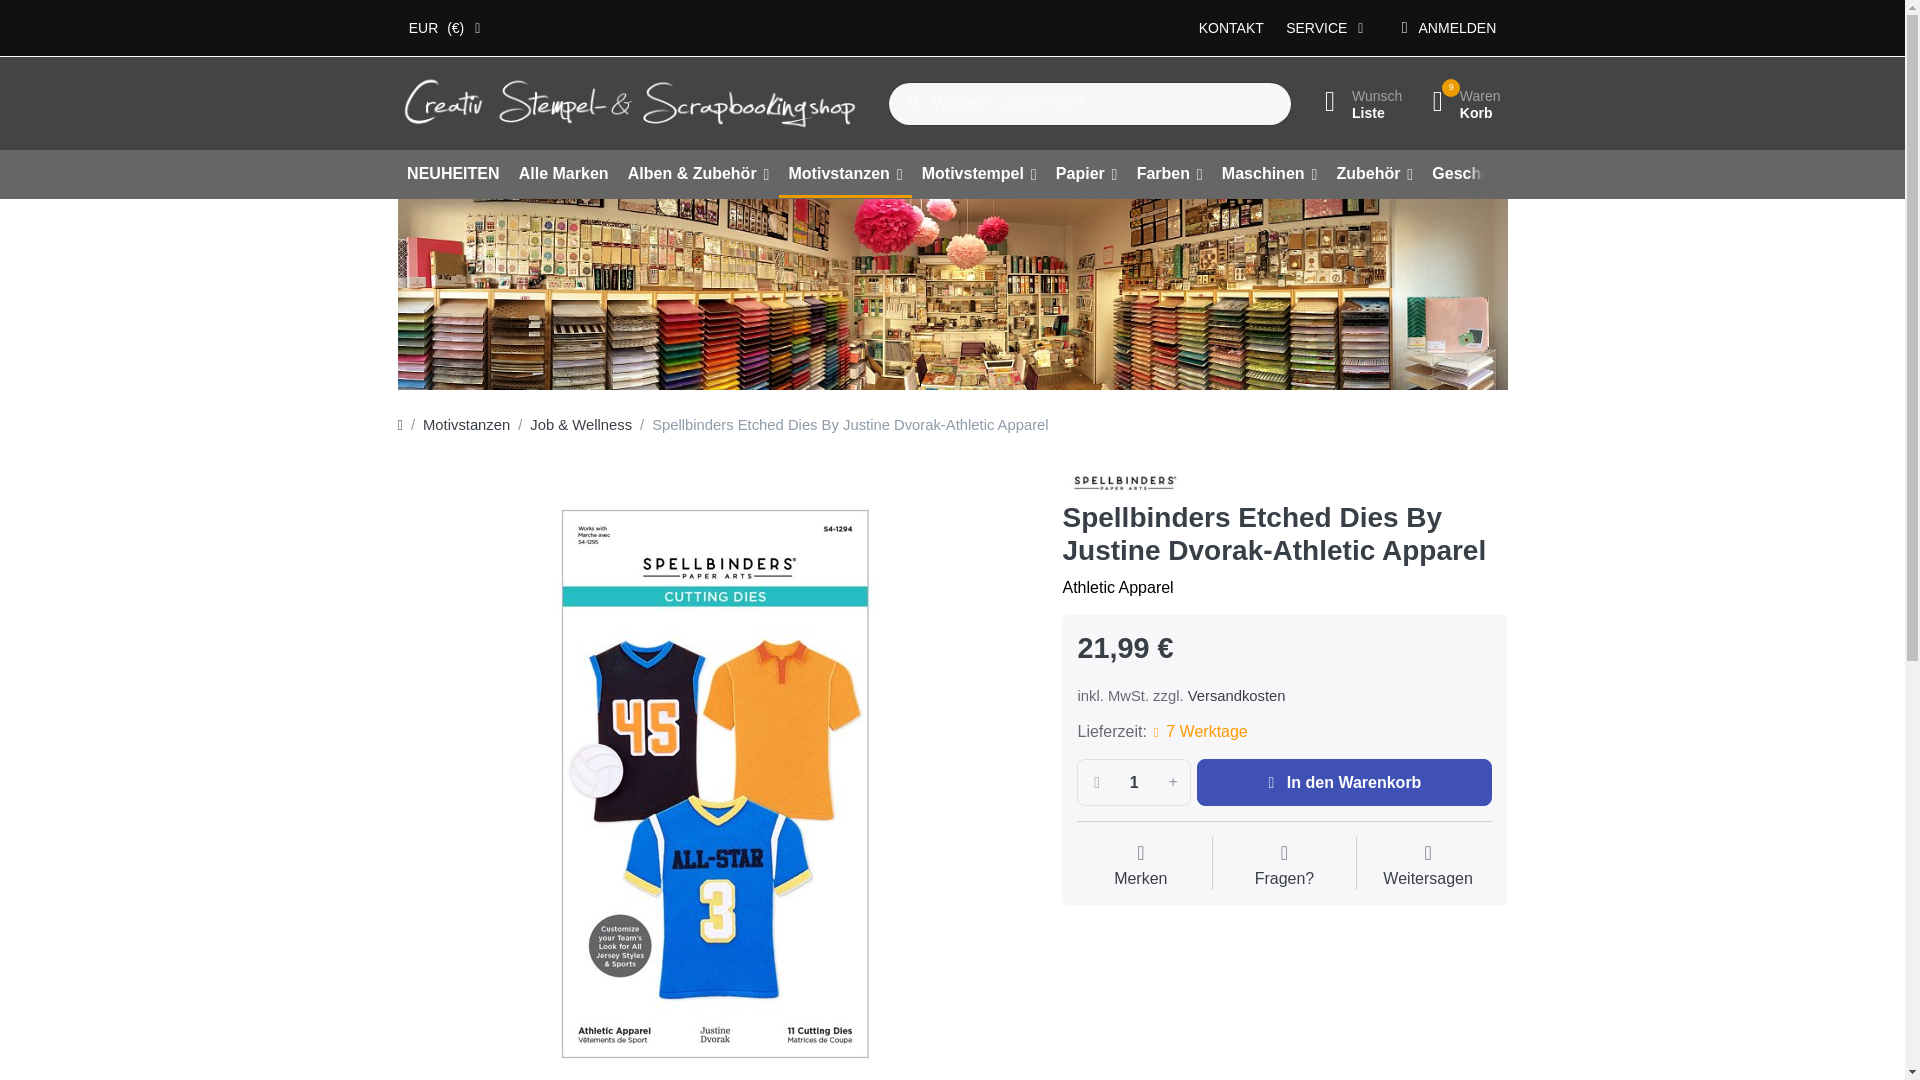 This screenshot has height=1080, width=1920. What do you see at coordinates (979, 174) in the screenshot?
I see `Motivstempel` at bounding box center [979, 174].